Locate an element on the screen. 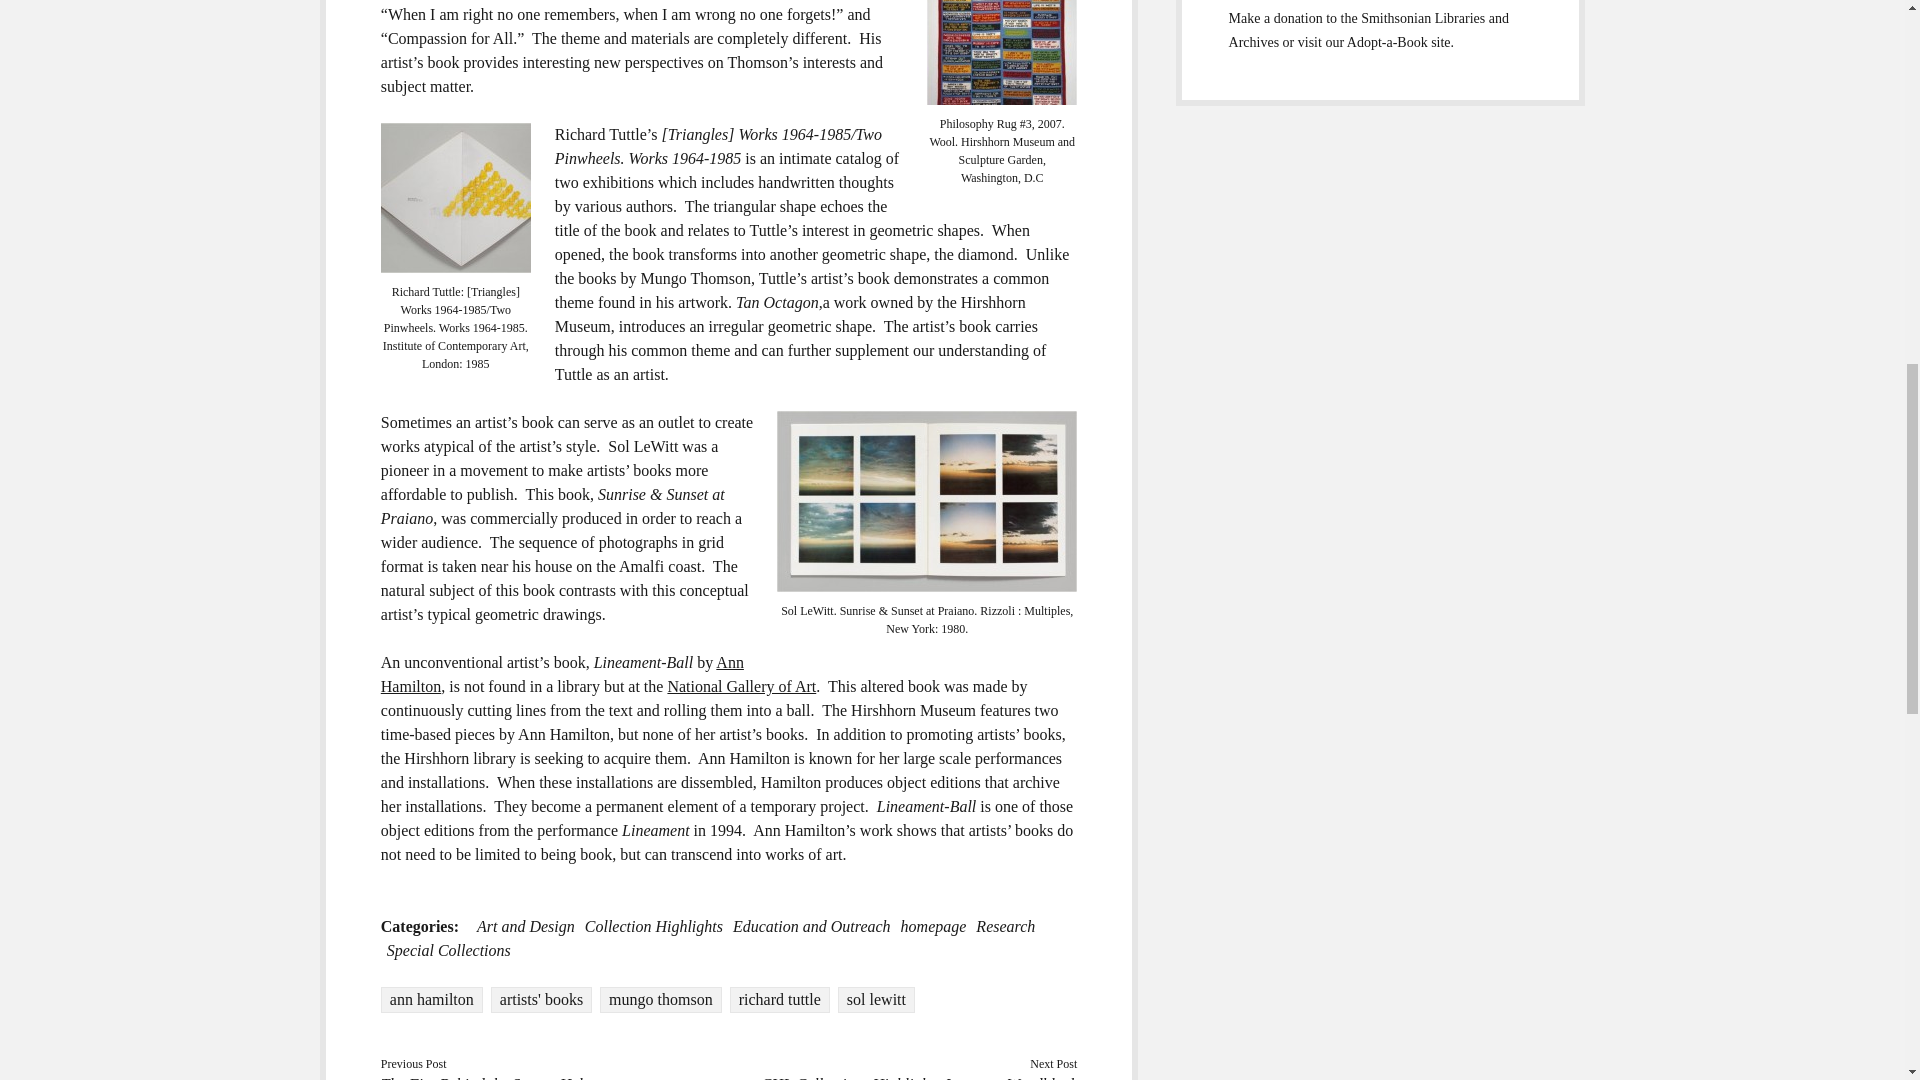 The height and width of the screenshot is (1080, 1920). View all posts in homepage is located at coordinates (934, 926).